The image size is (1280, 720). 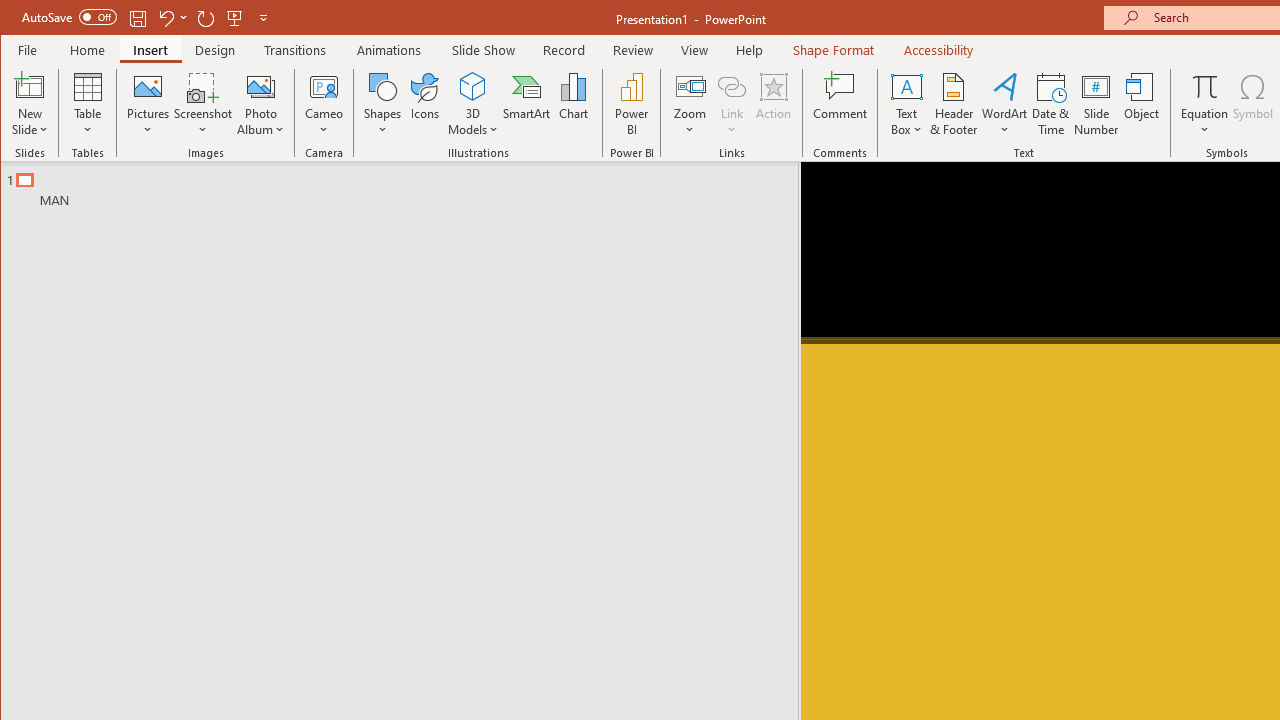 I want to click on New Photo Album..., so click(x=260, y=86).